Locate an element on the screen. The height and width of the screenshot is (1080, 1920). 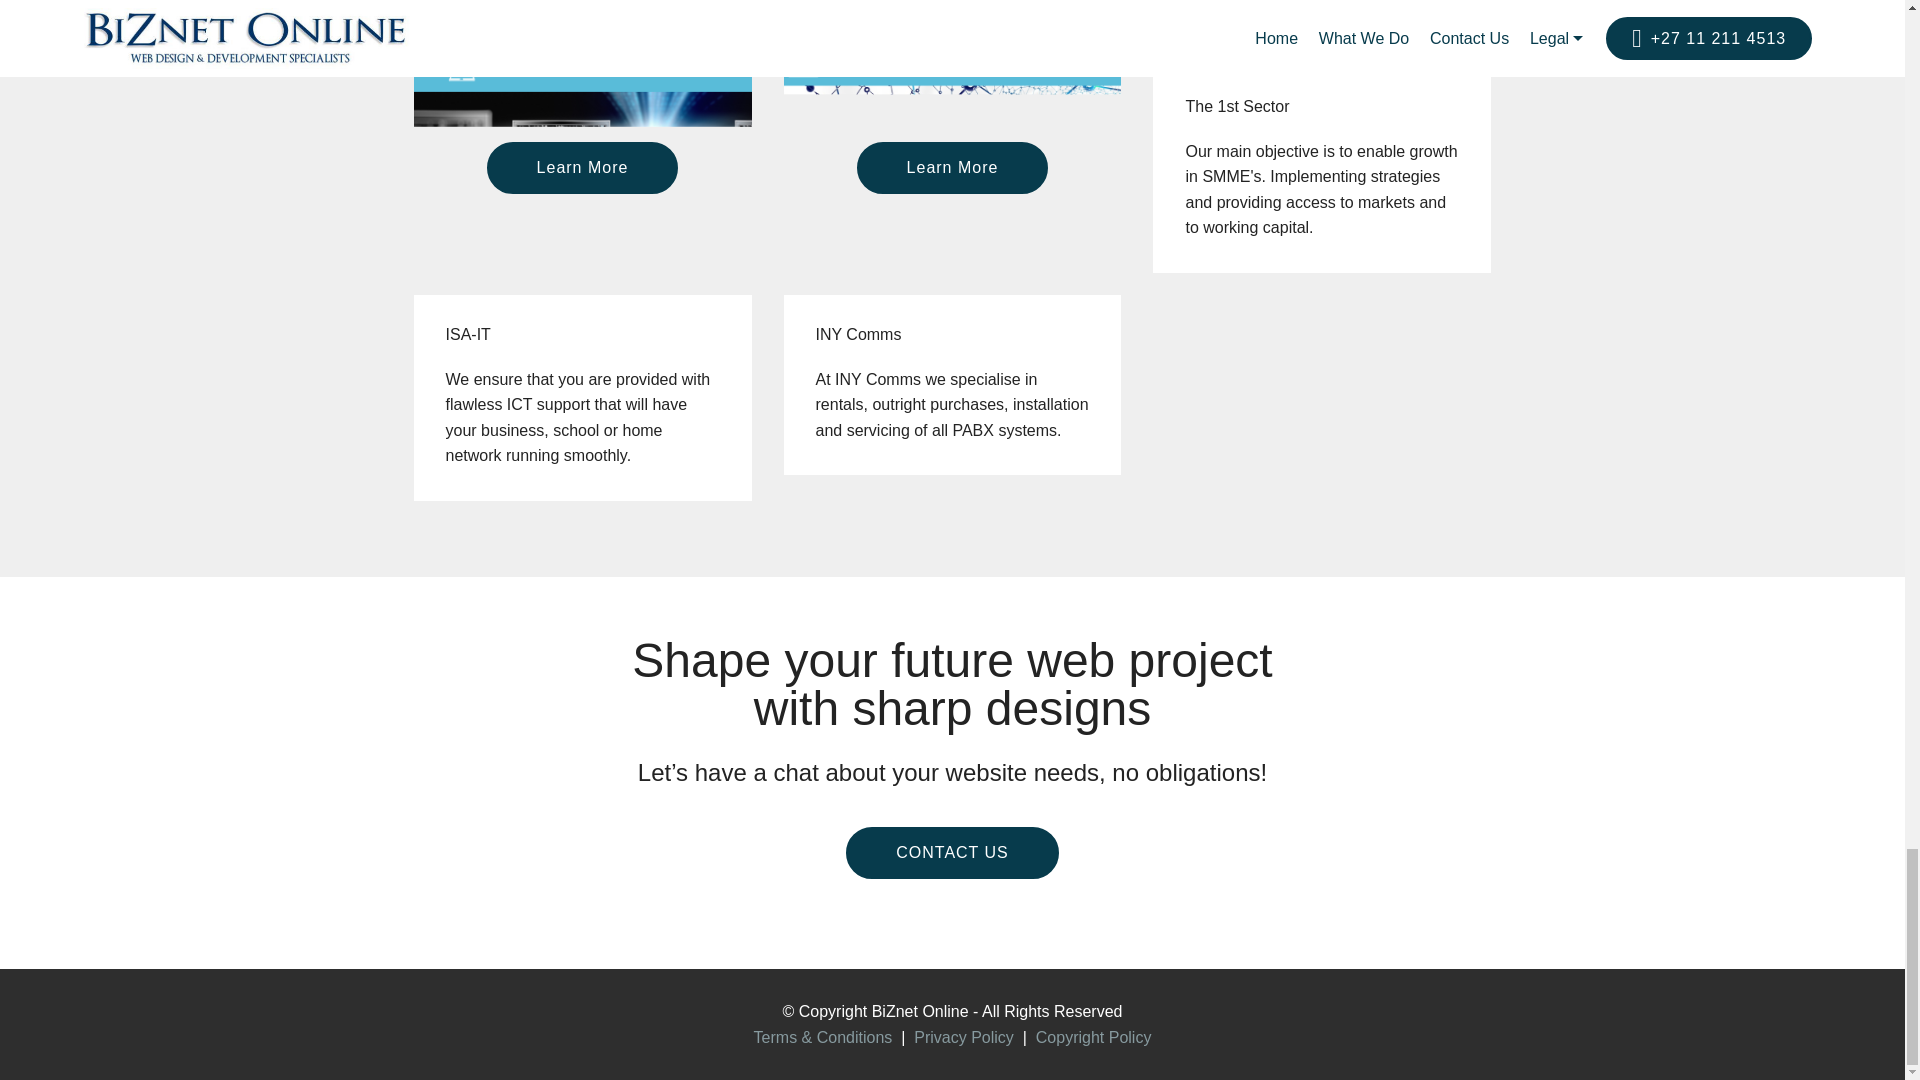
Learn More is located at coordinates (1322, 54).